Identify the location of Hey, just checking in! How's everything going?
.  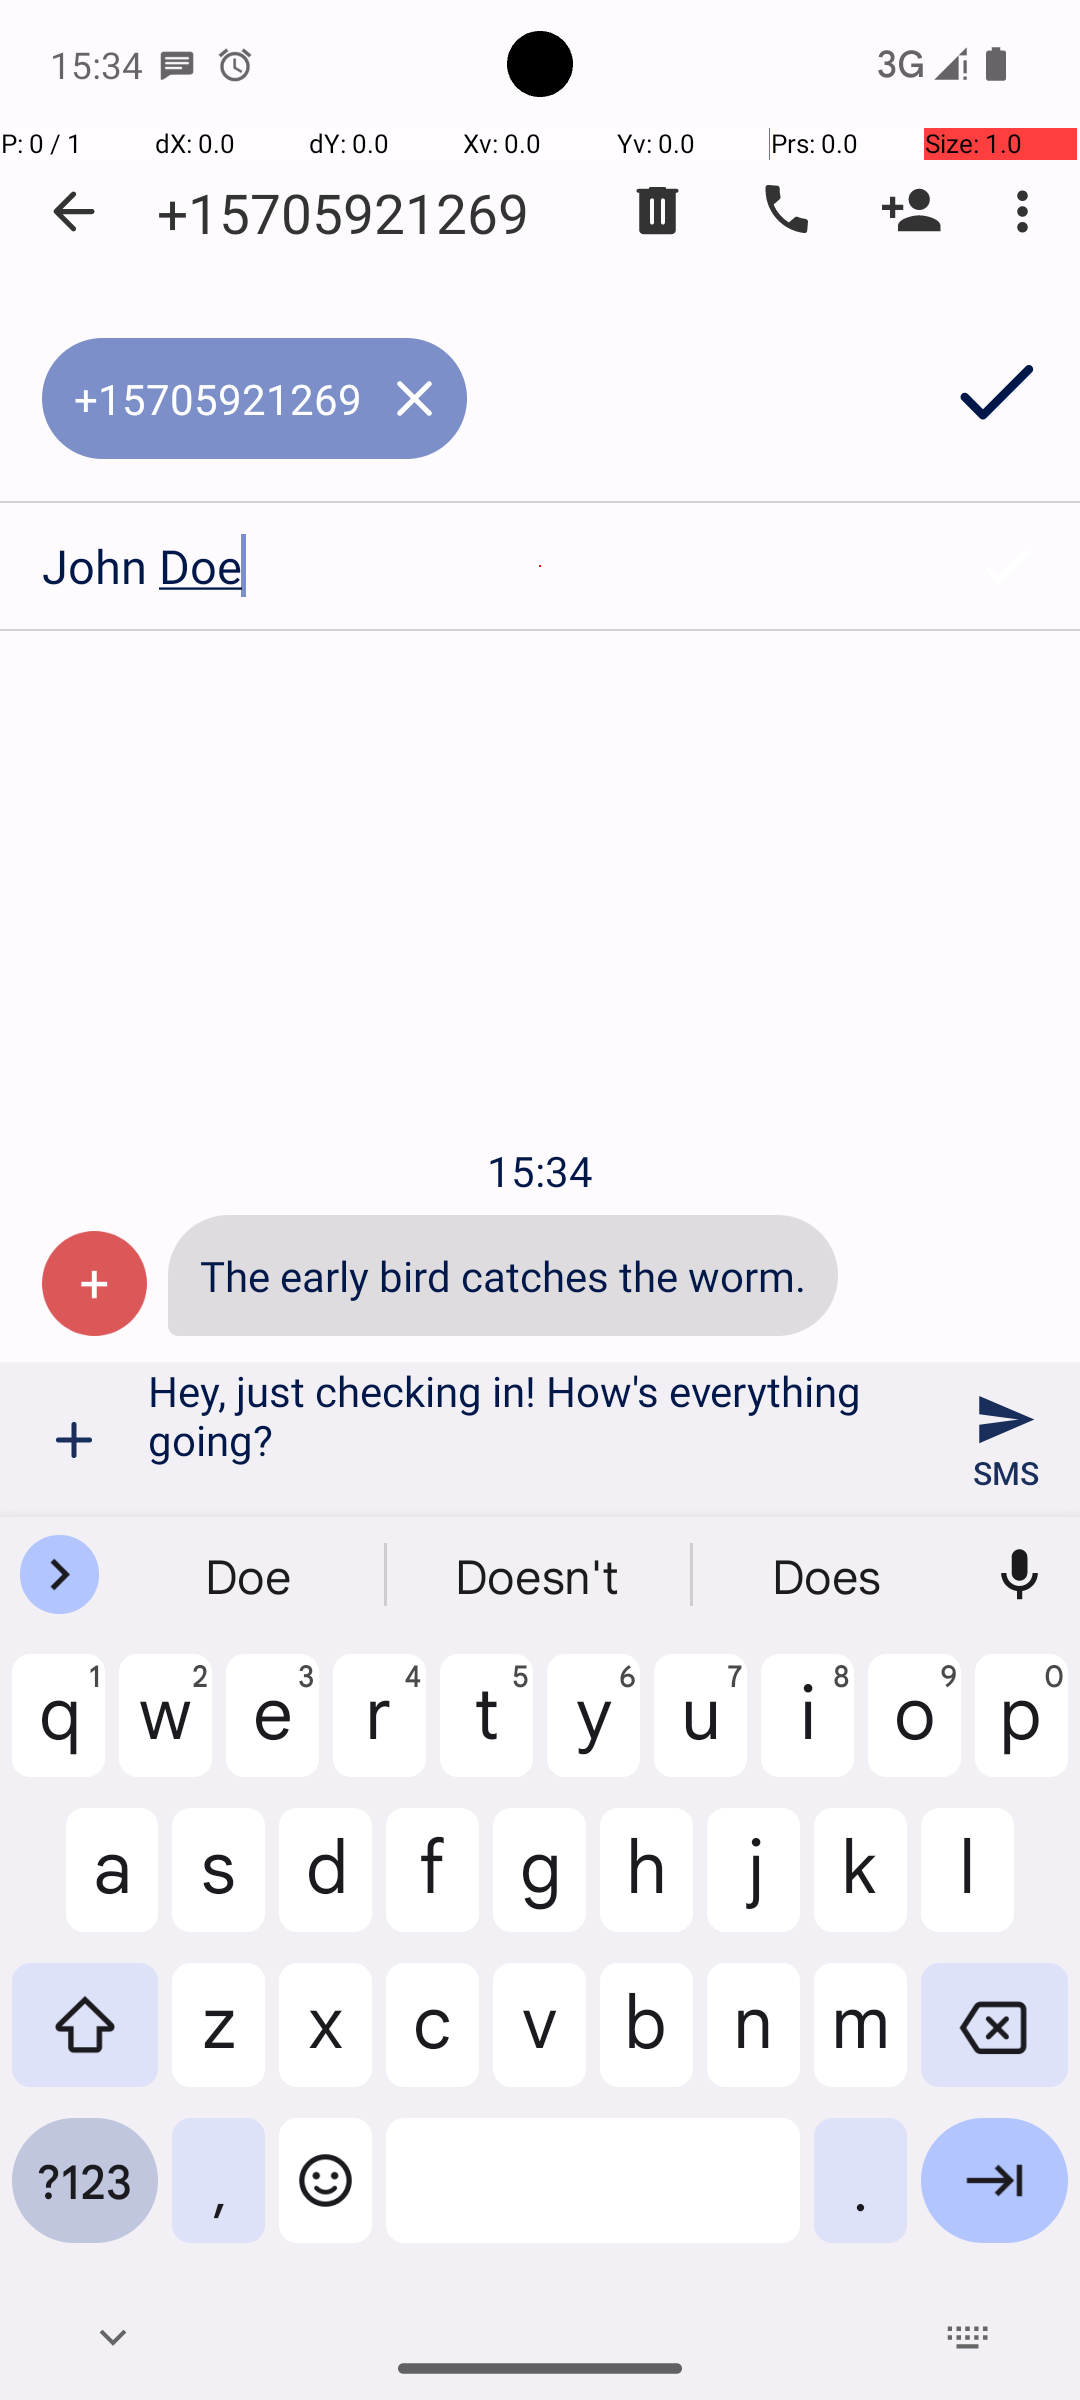
(540, 1440).